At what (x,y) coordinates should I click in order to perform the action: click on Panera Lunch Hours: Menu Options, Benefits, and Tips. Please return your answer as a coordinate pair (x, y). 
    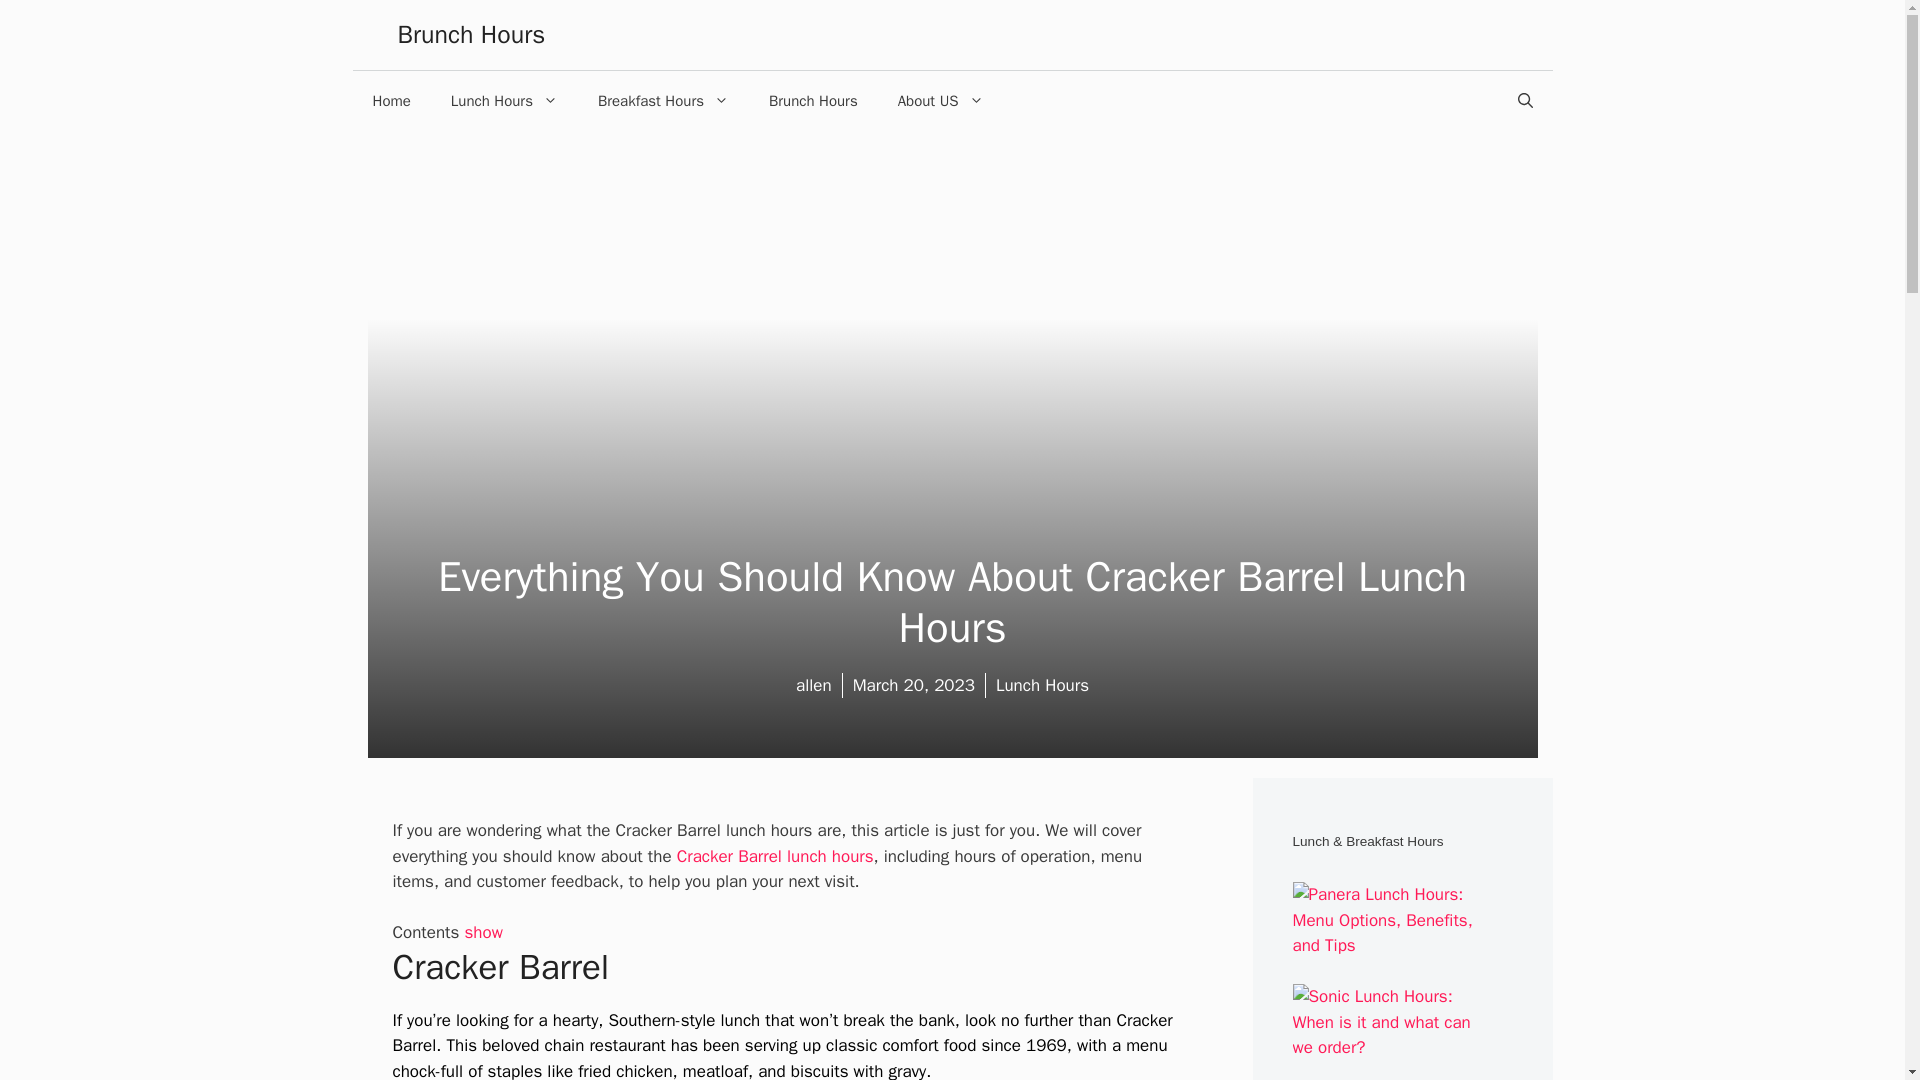
    Looking at the image, I should click on (1389, 945).